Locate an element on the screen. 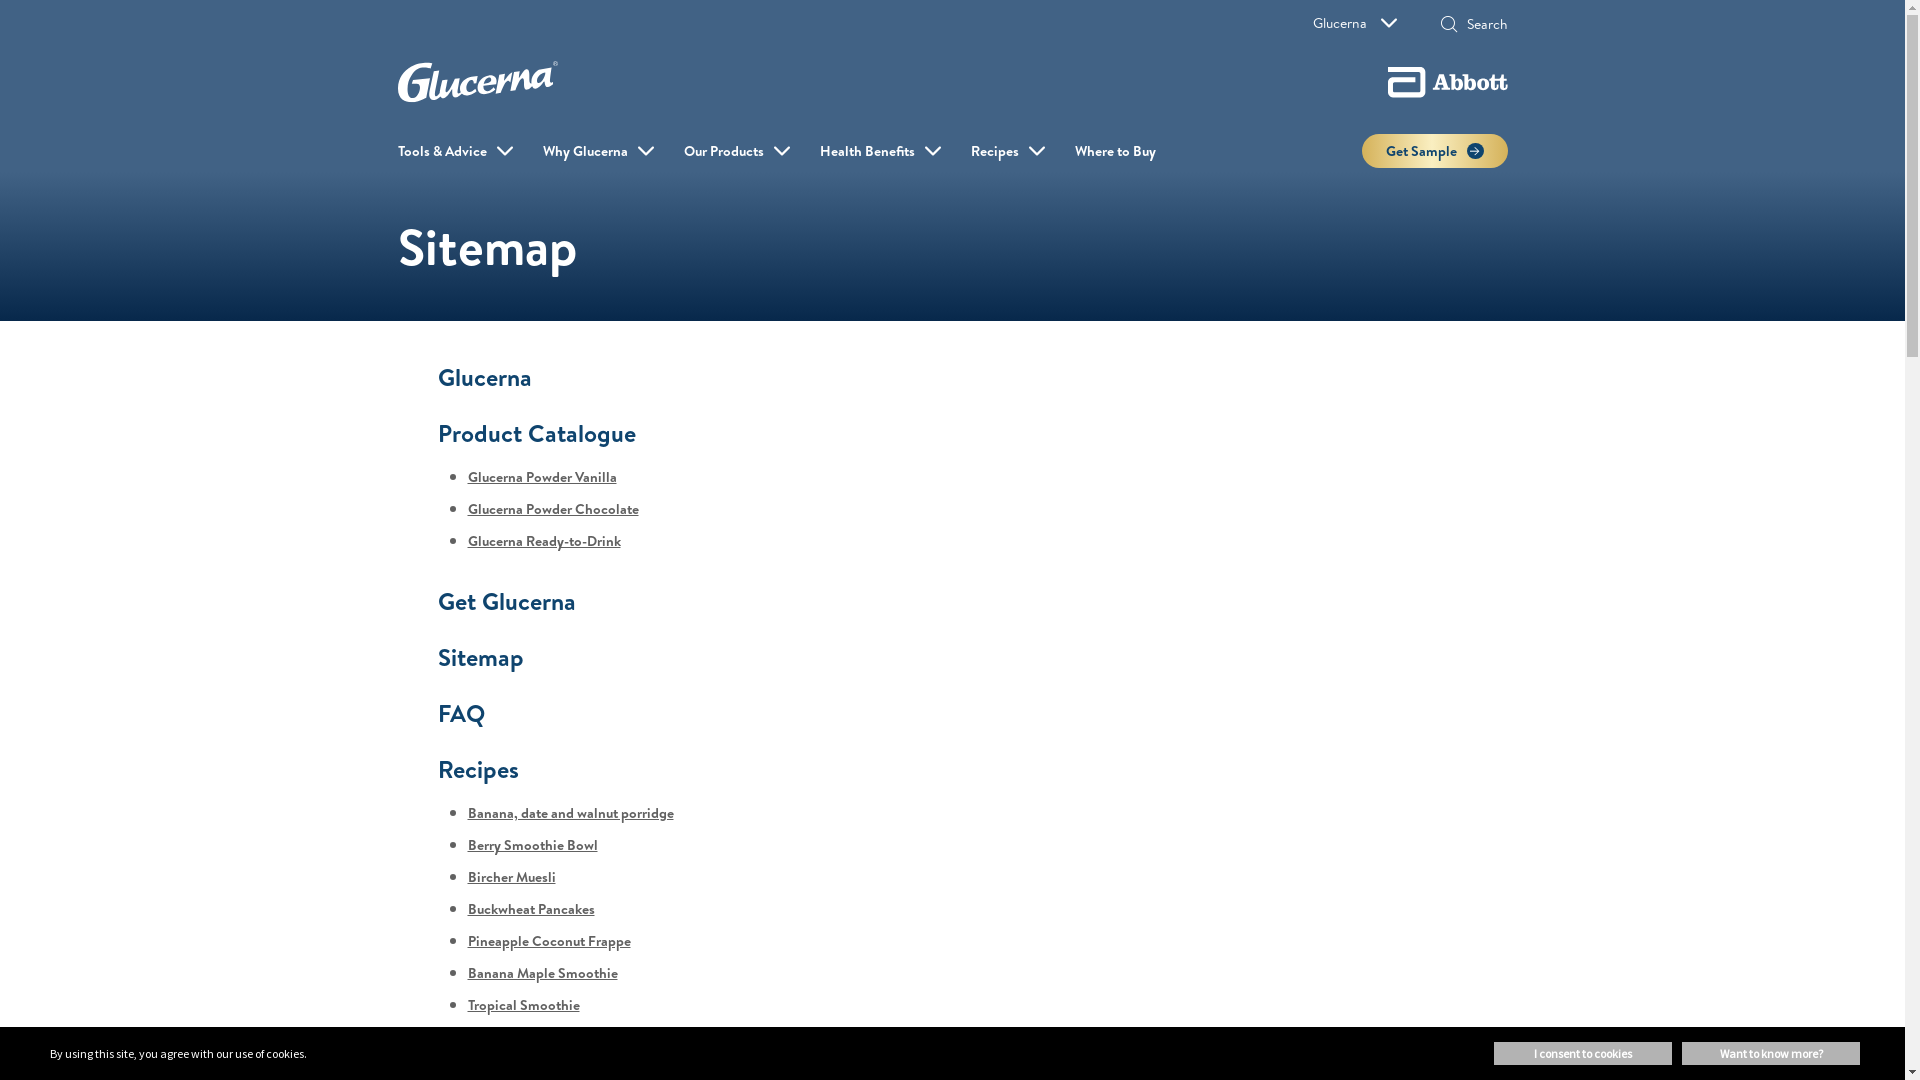  Cream of Mushroom Soup is located at coordinates (548, 1069).